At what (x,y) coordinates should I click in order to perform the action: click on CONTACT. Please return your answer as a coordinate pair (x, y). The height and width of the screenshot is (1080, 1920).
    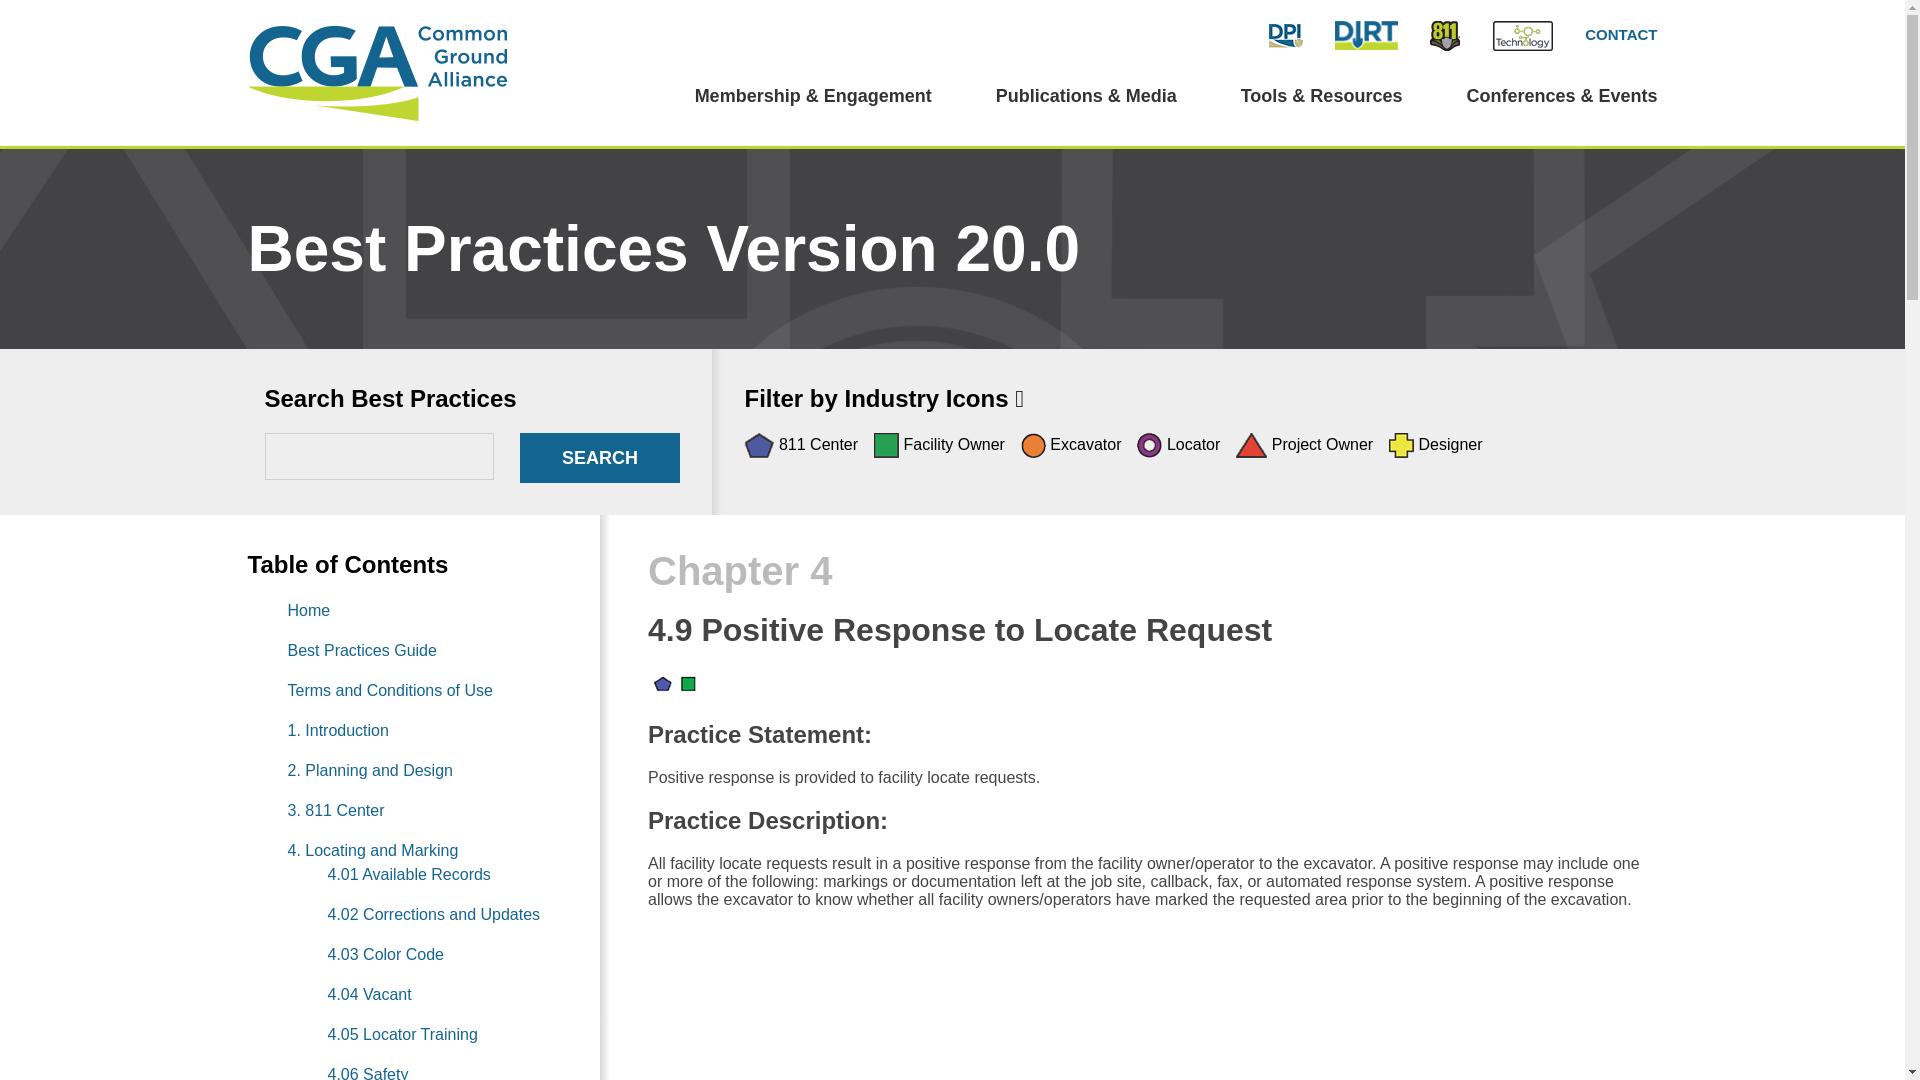
    Looking at the image, I should click on (1620, 34).